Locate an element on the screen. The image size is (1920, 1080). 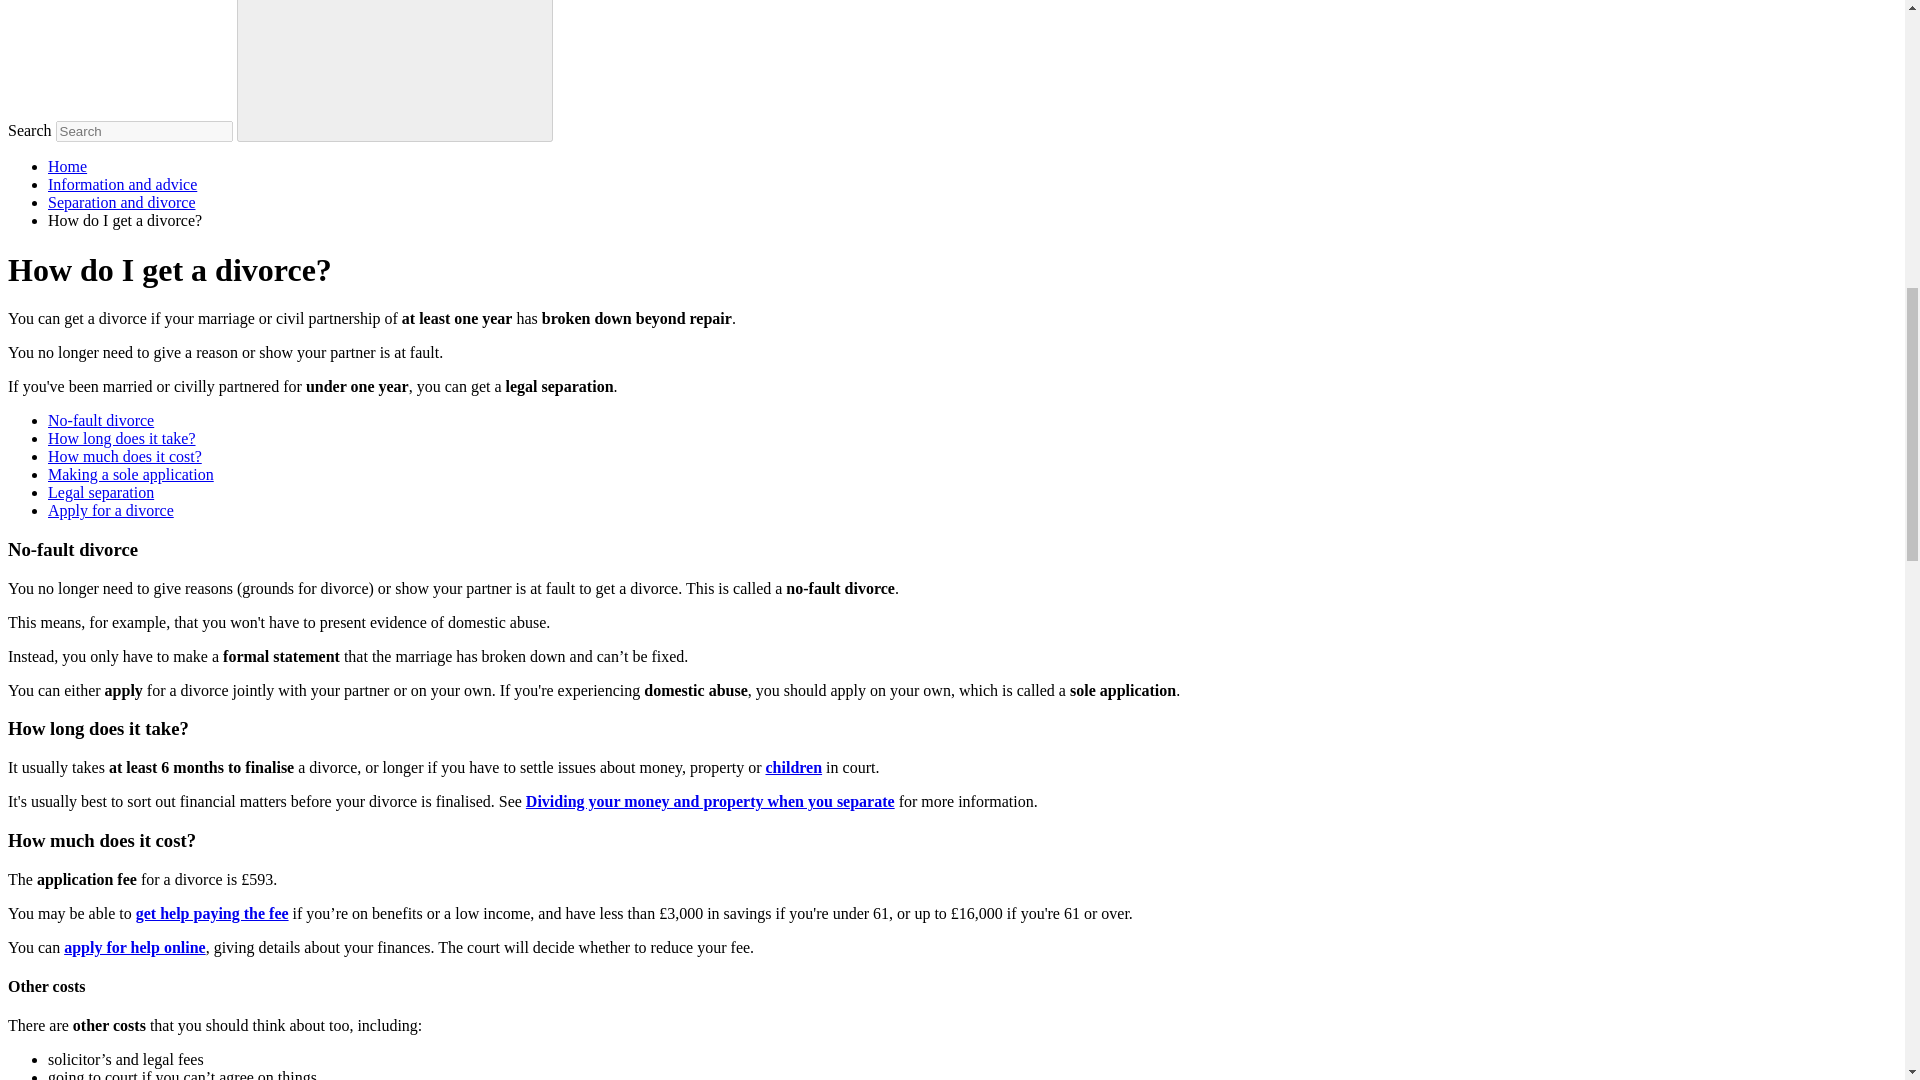
Making a sole application is located at coordinates (130, 474).